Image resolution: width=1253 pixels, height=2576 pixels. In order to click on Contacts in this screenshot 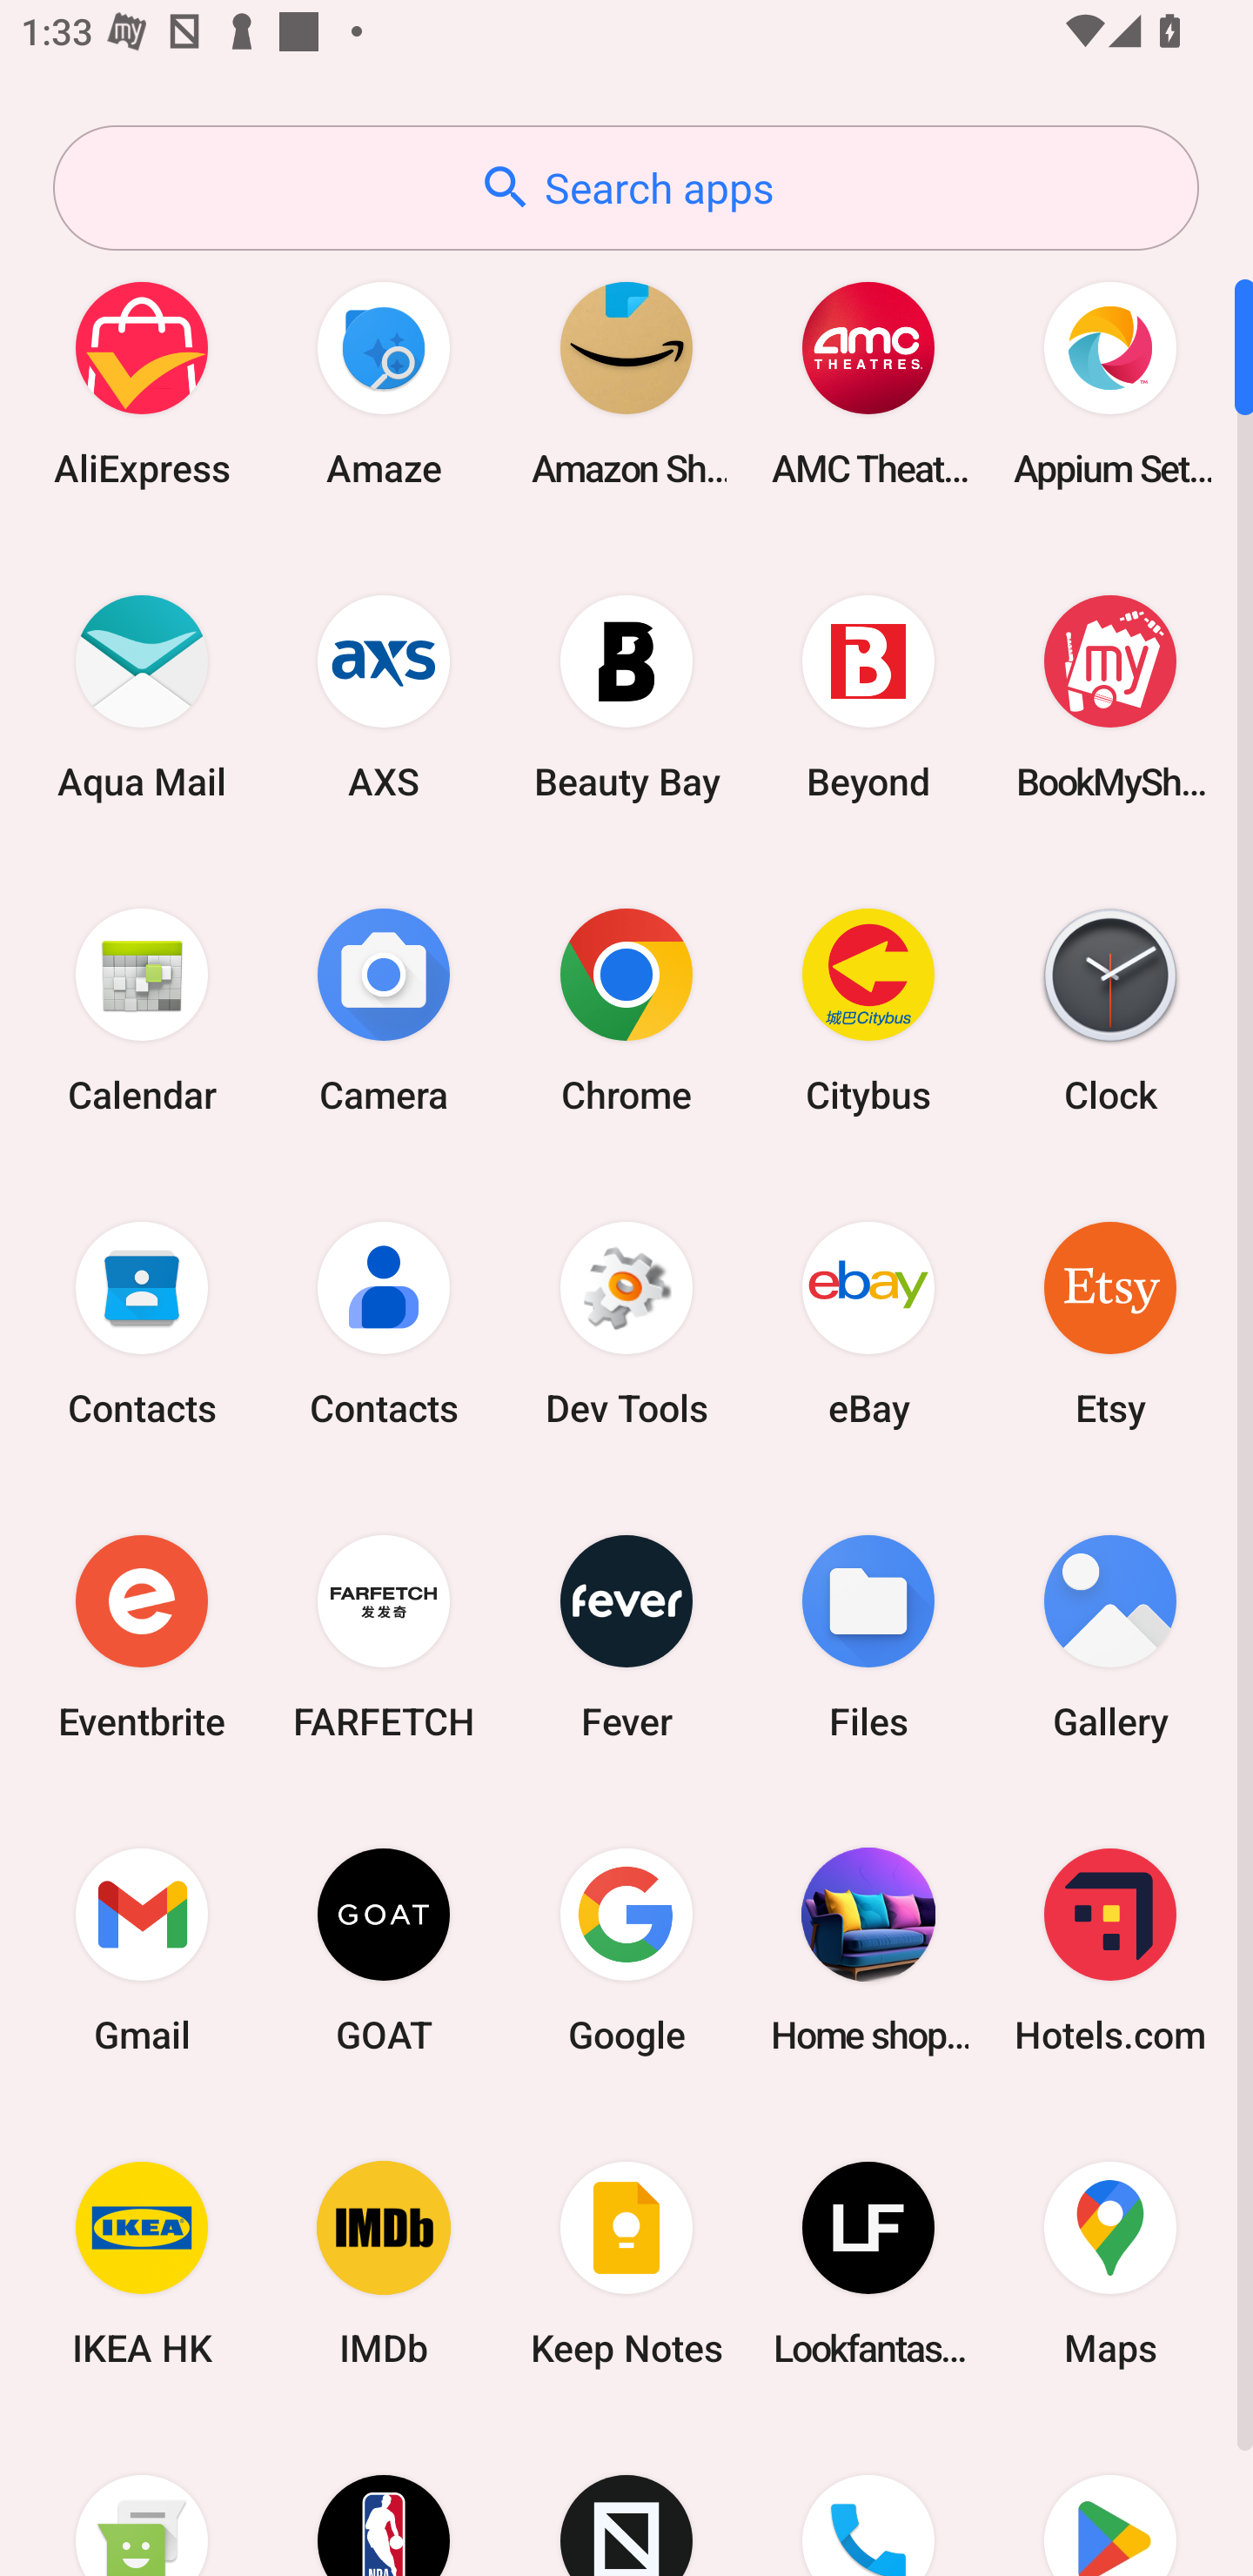, I will do `click(142, 1323)`.